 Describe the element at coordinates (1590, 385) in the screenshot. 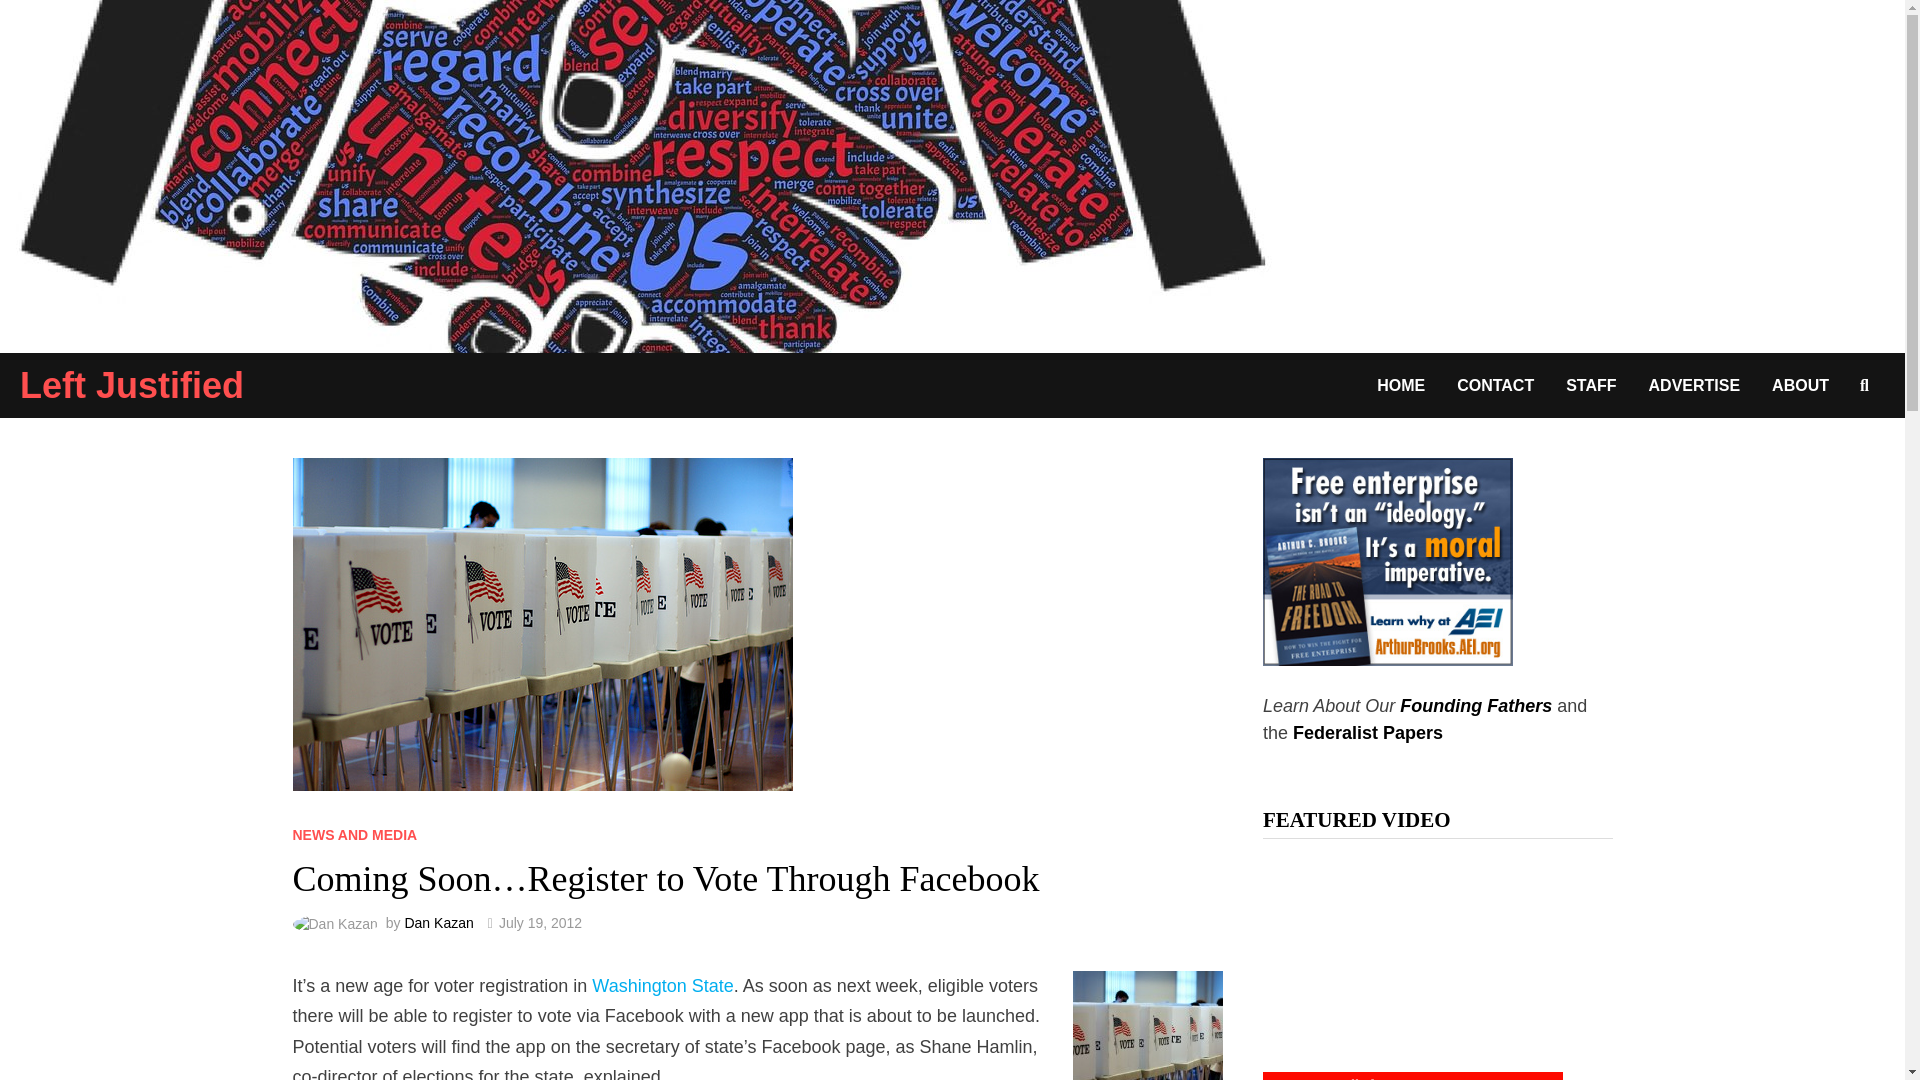

I see `STAFF` at that location.